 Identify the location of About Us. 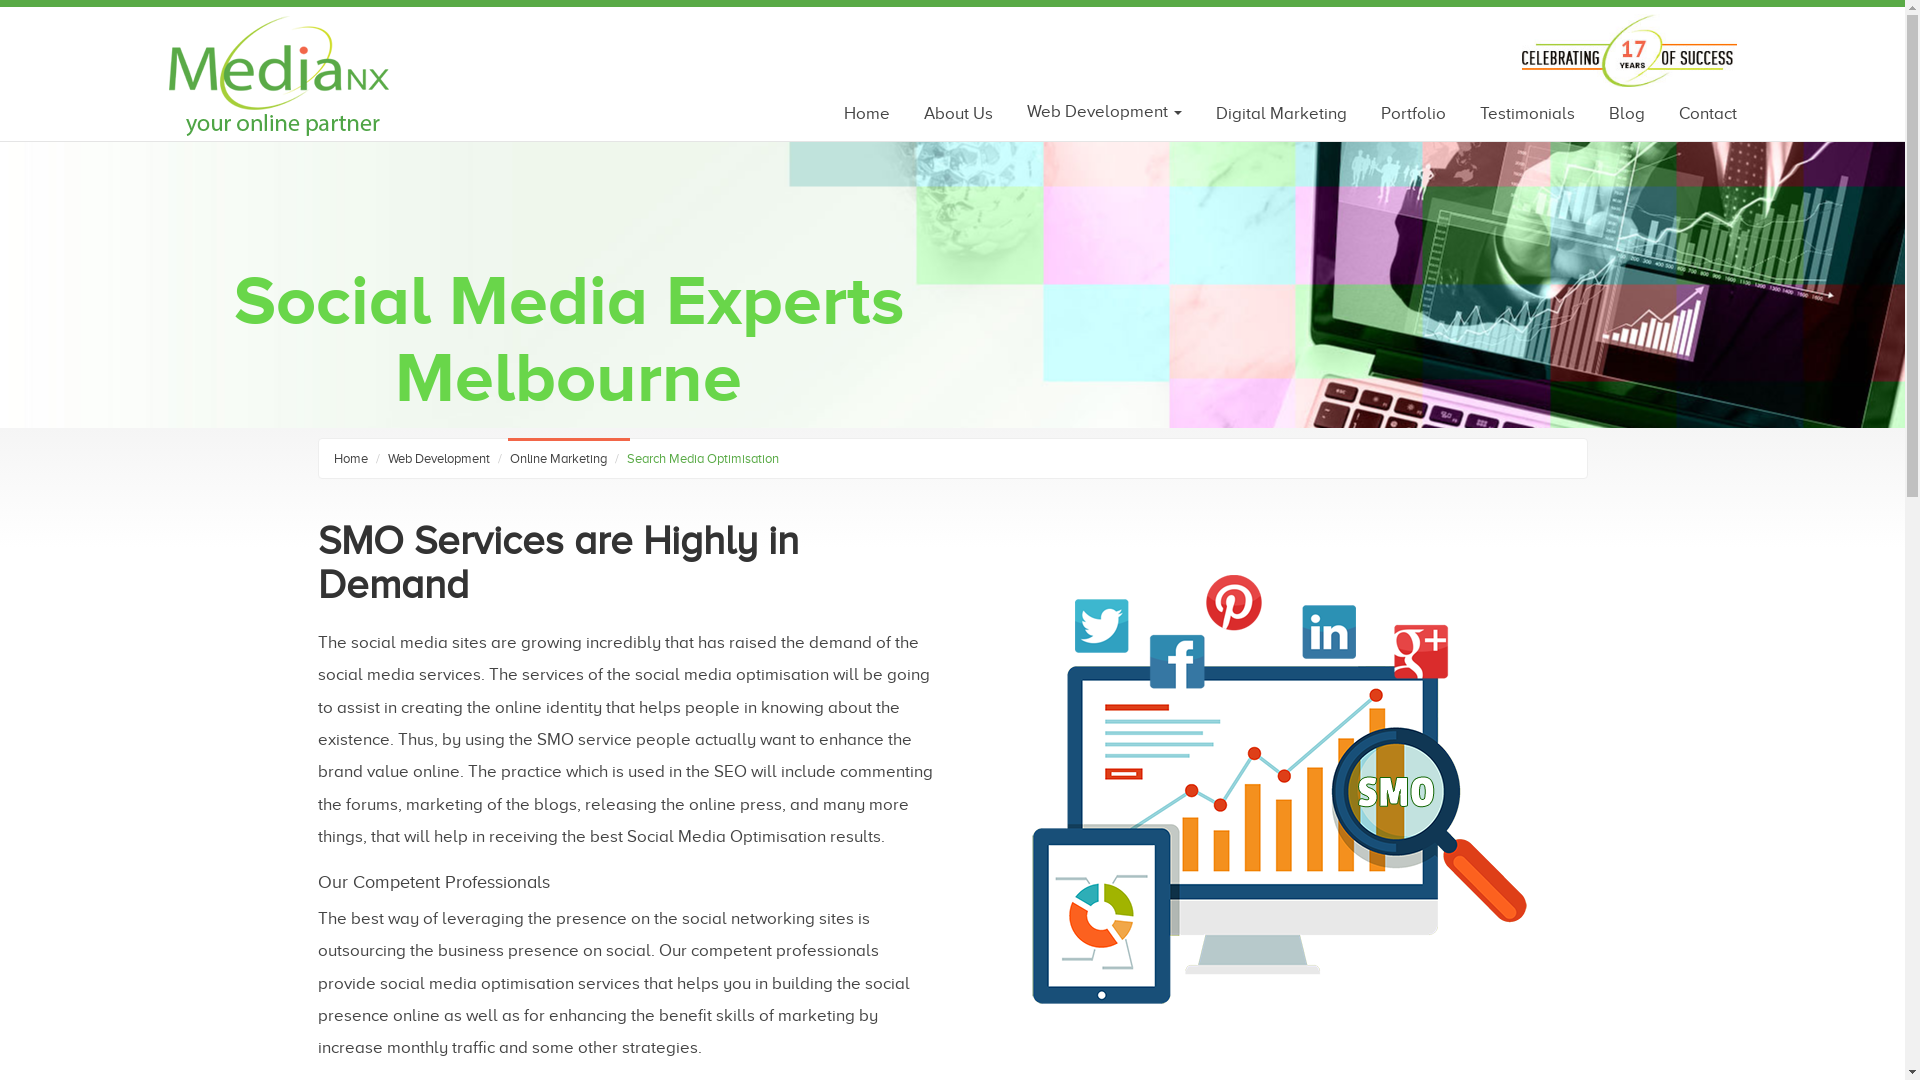
(958, 114).